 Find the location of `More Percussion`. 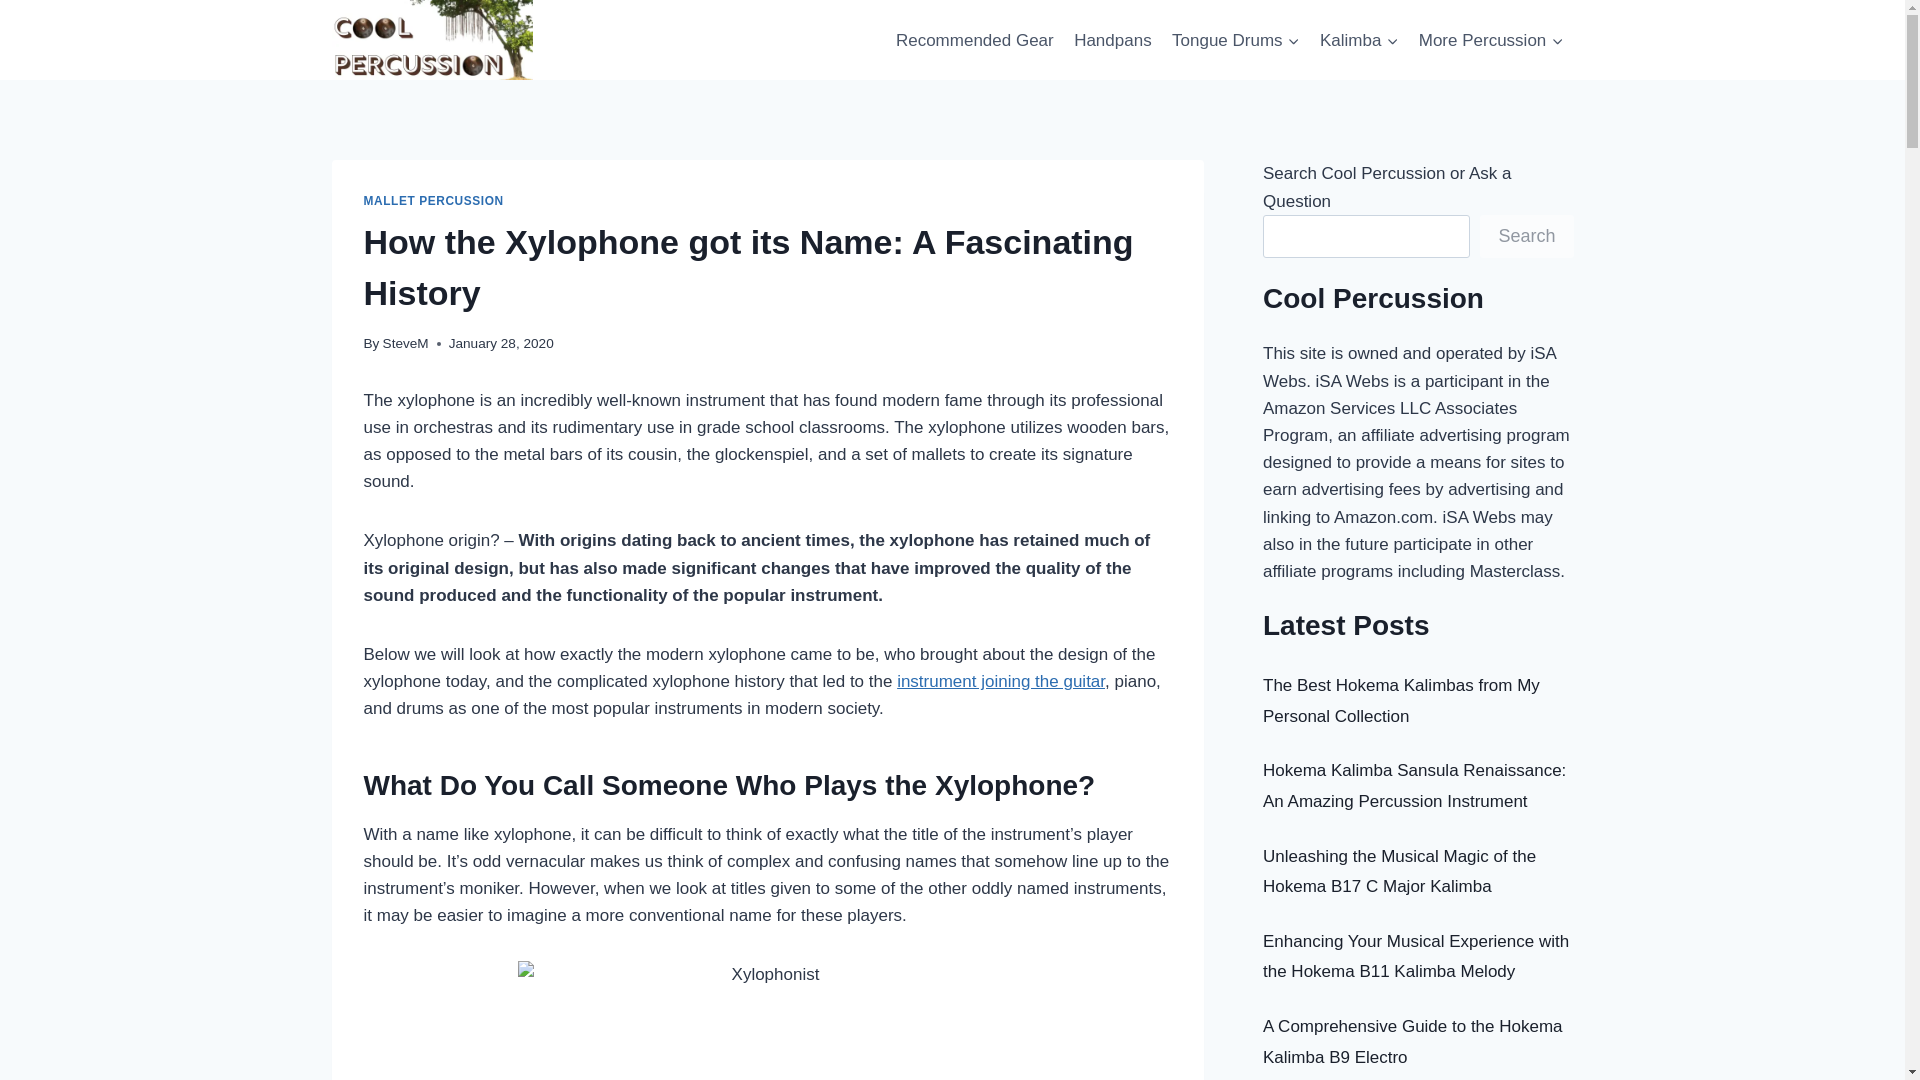

More Percussion is located at coordinates (1492, 40).